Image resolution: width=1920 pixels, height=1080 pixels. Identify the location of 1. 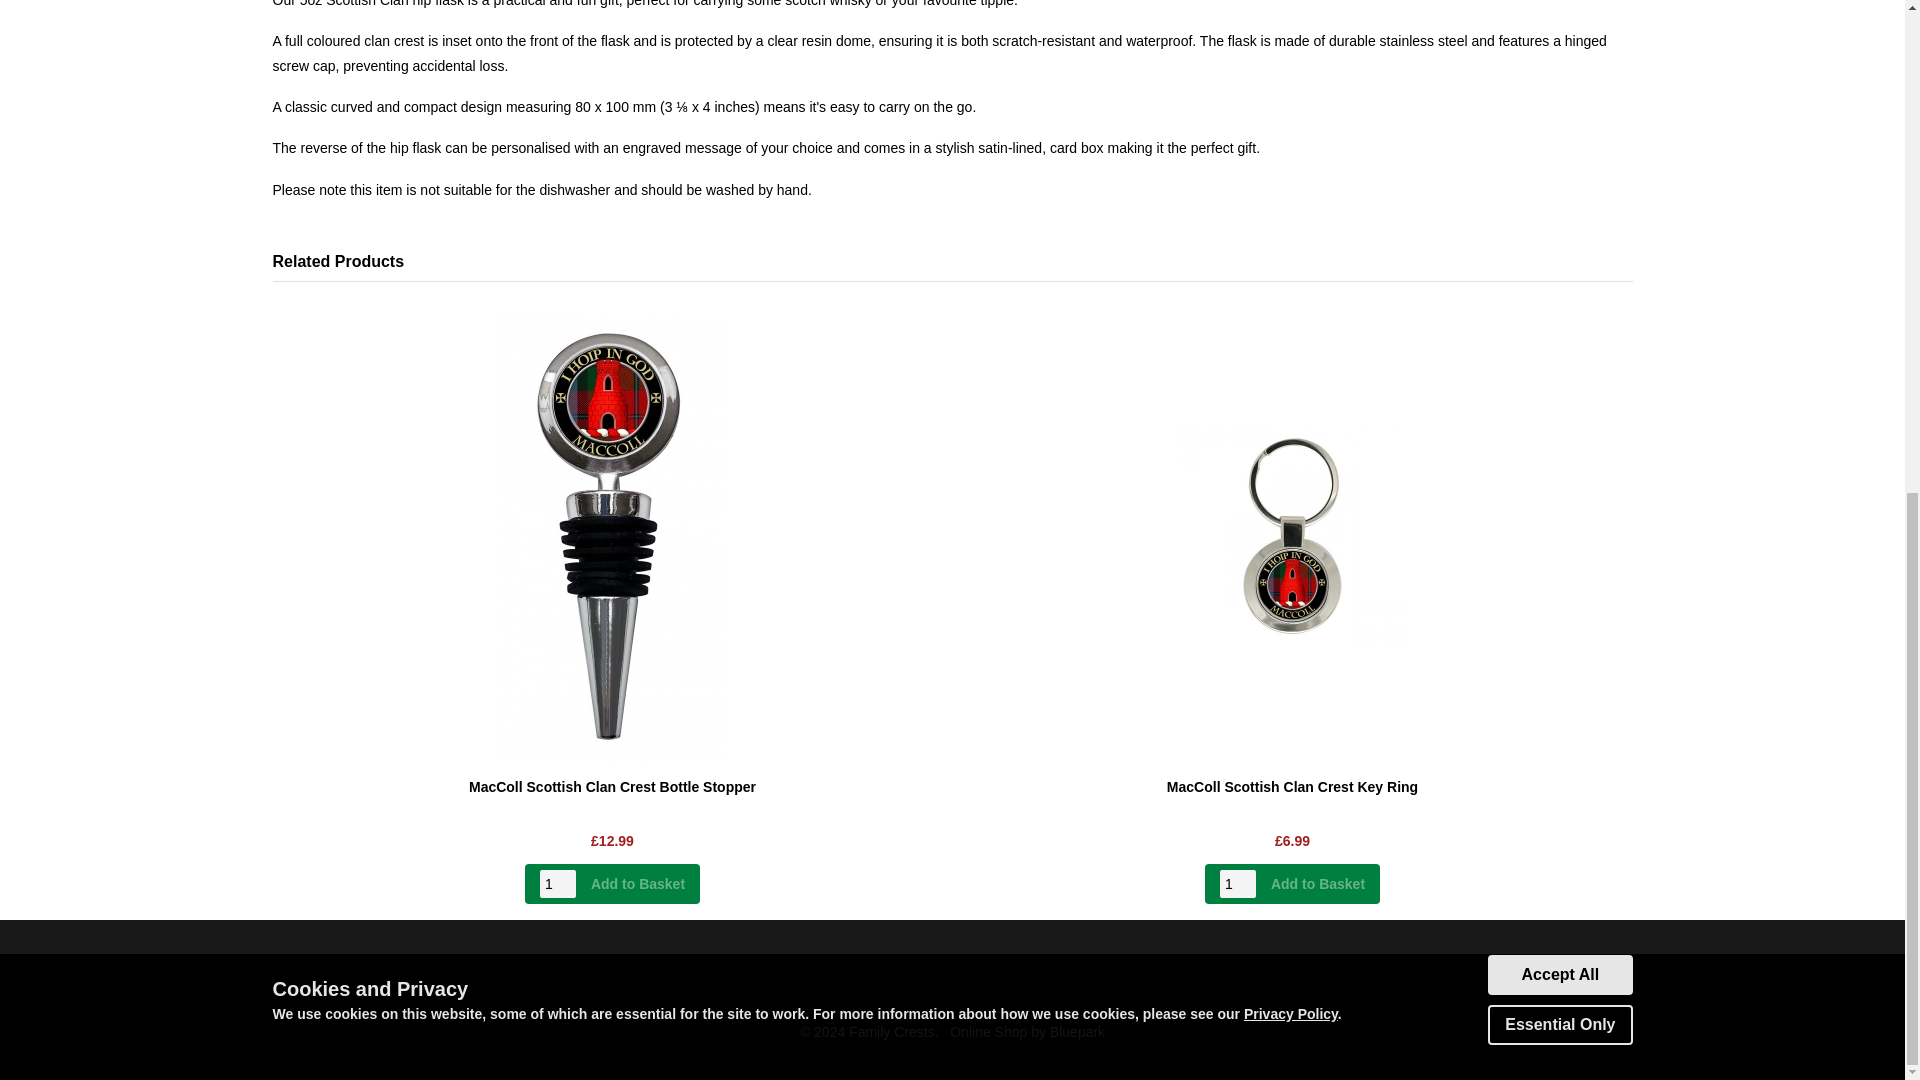
(558, 884).